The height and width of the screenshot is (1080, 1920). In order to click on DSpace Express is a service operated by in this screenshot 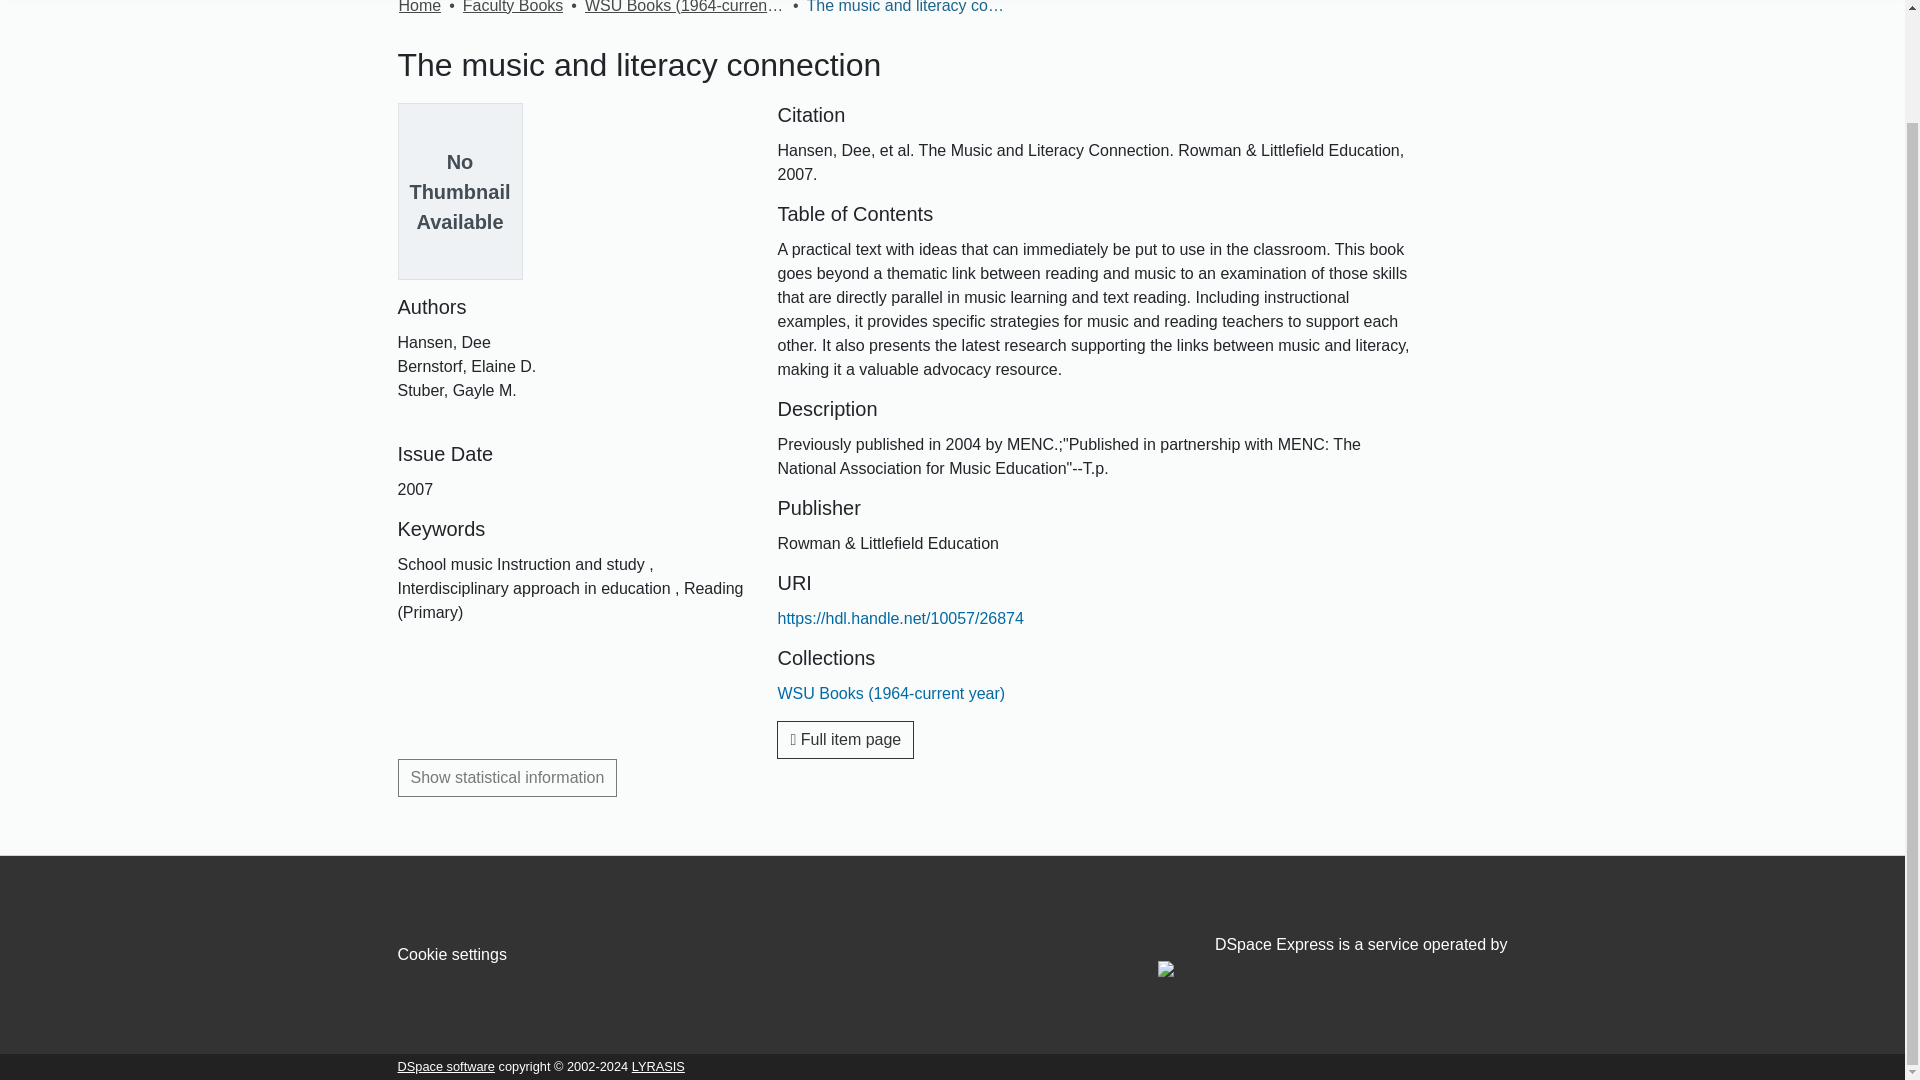, I will do `click(1332, 957)`.